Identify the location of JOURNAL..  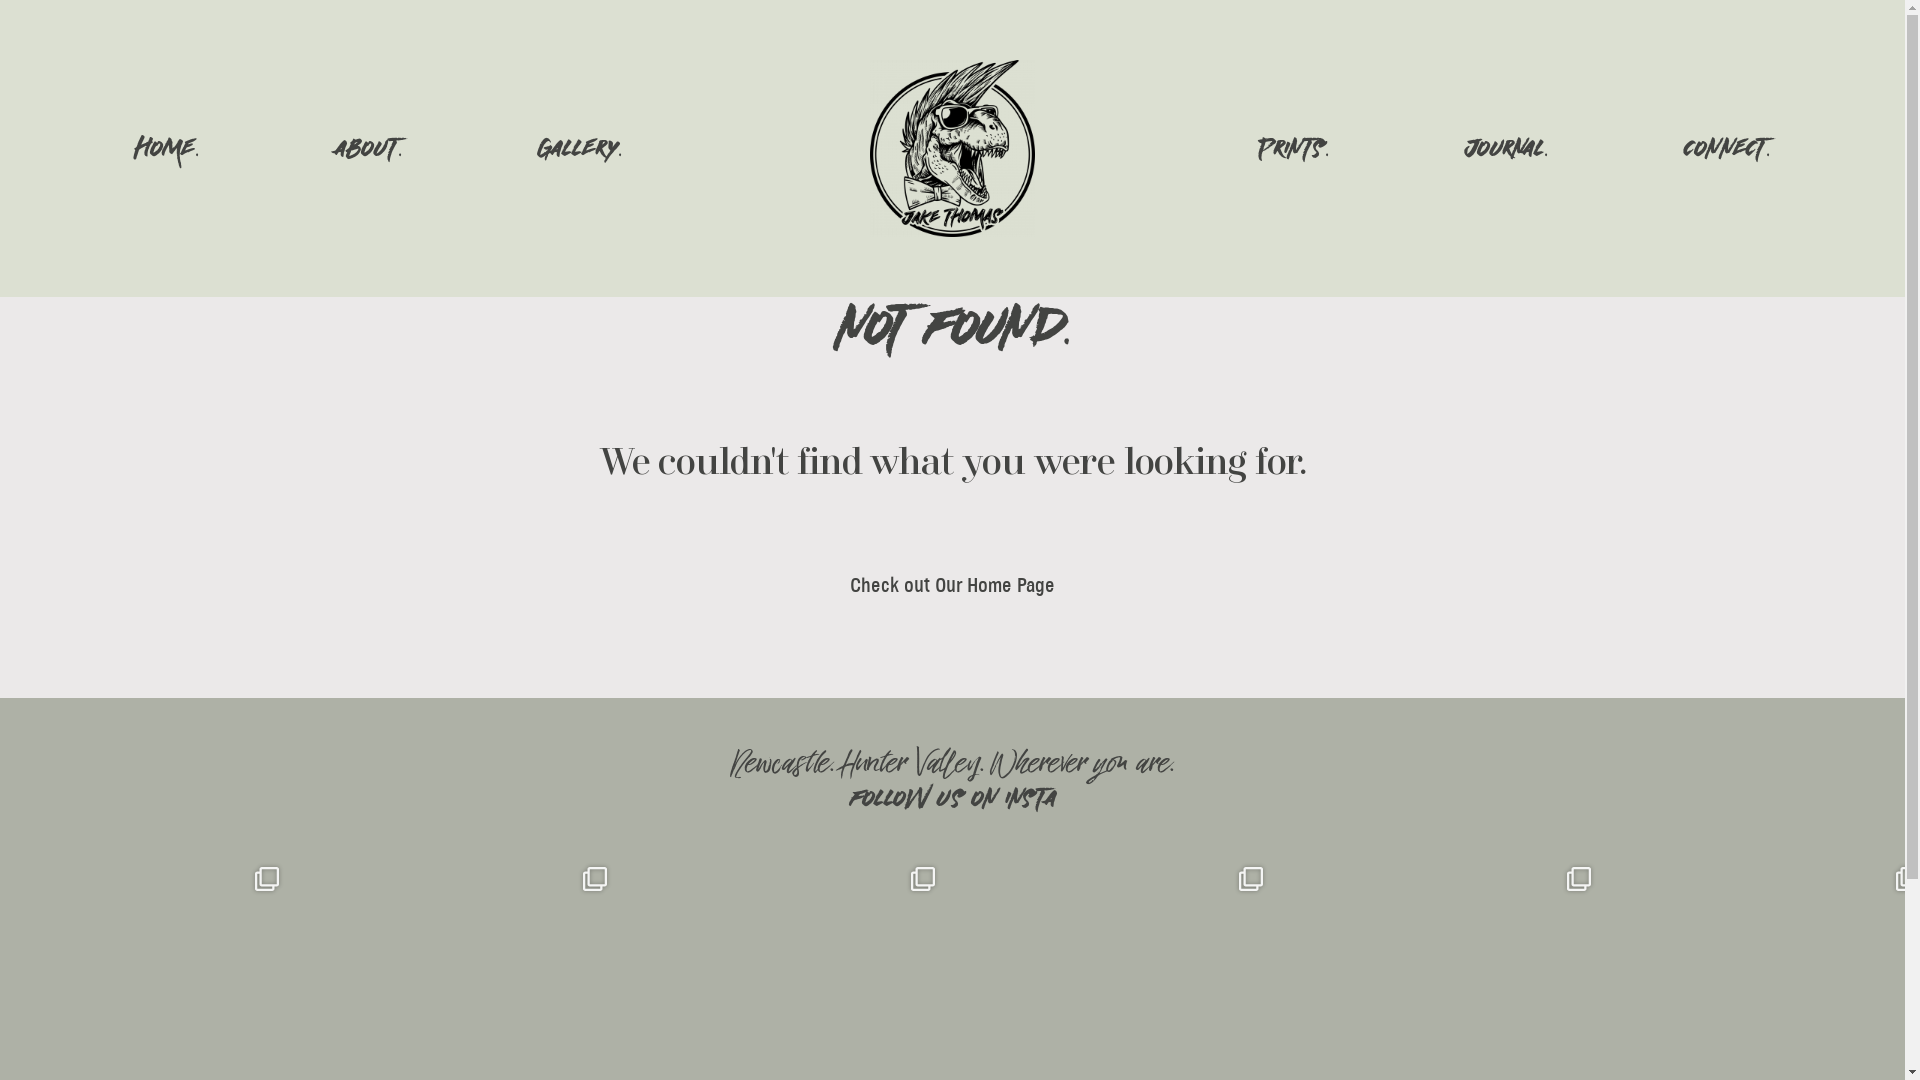
(1506, 148).